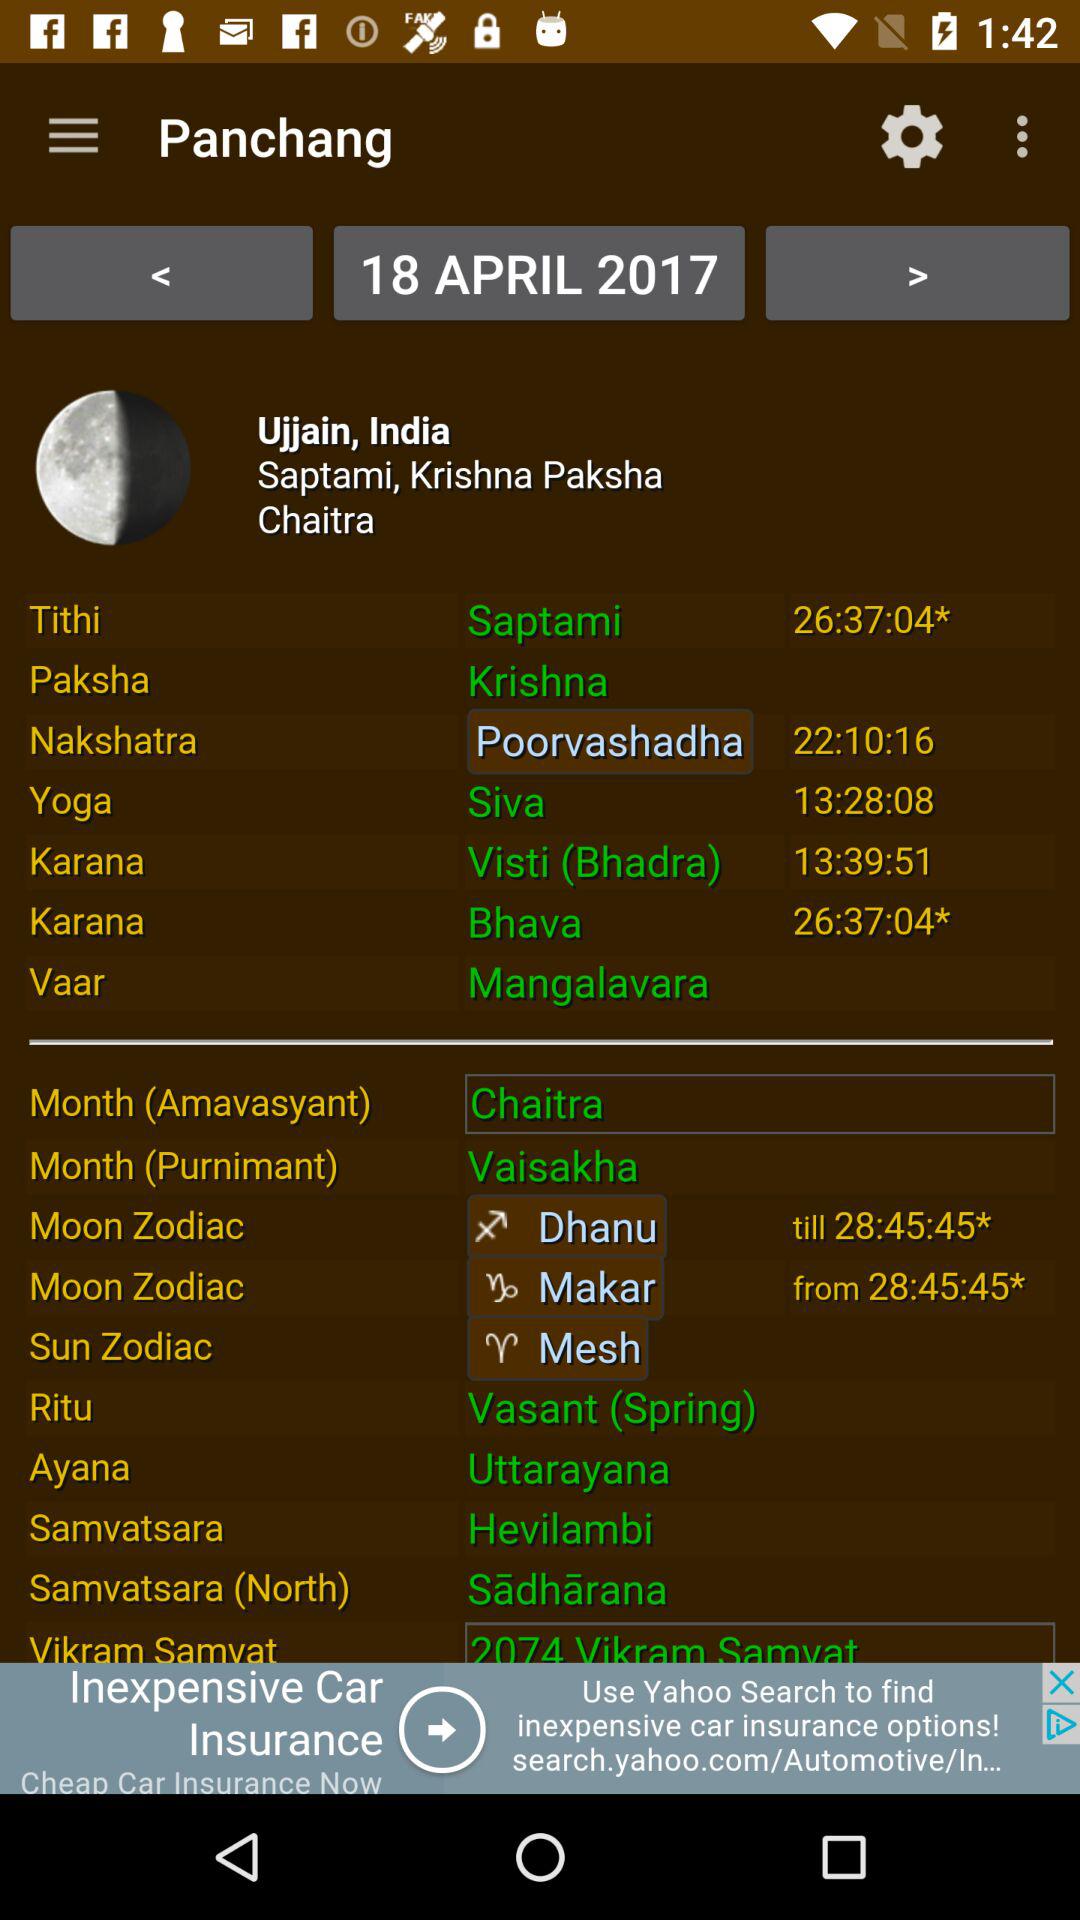  Describe the element at coordinates (540, 999) in the screenshot. I see `shows details page` at that location.